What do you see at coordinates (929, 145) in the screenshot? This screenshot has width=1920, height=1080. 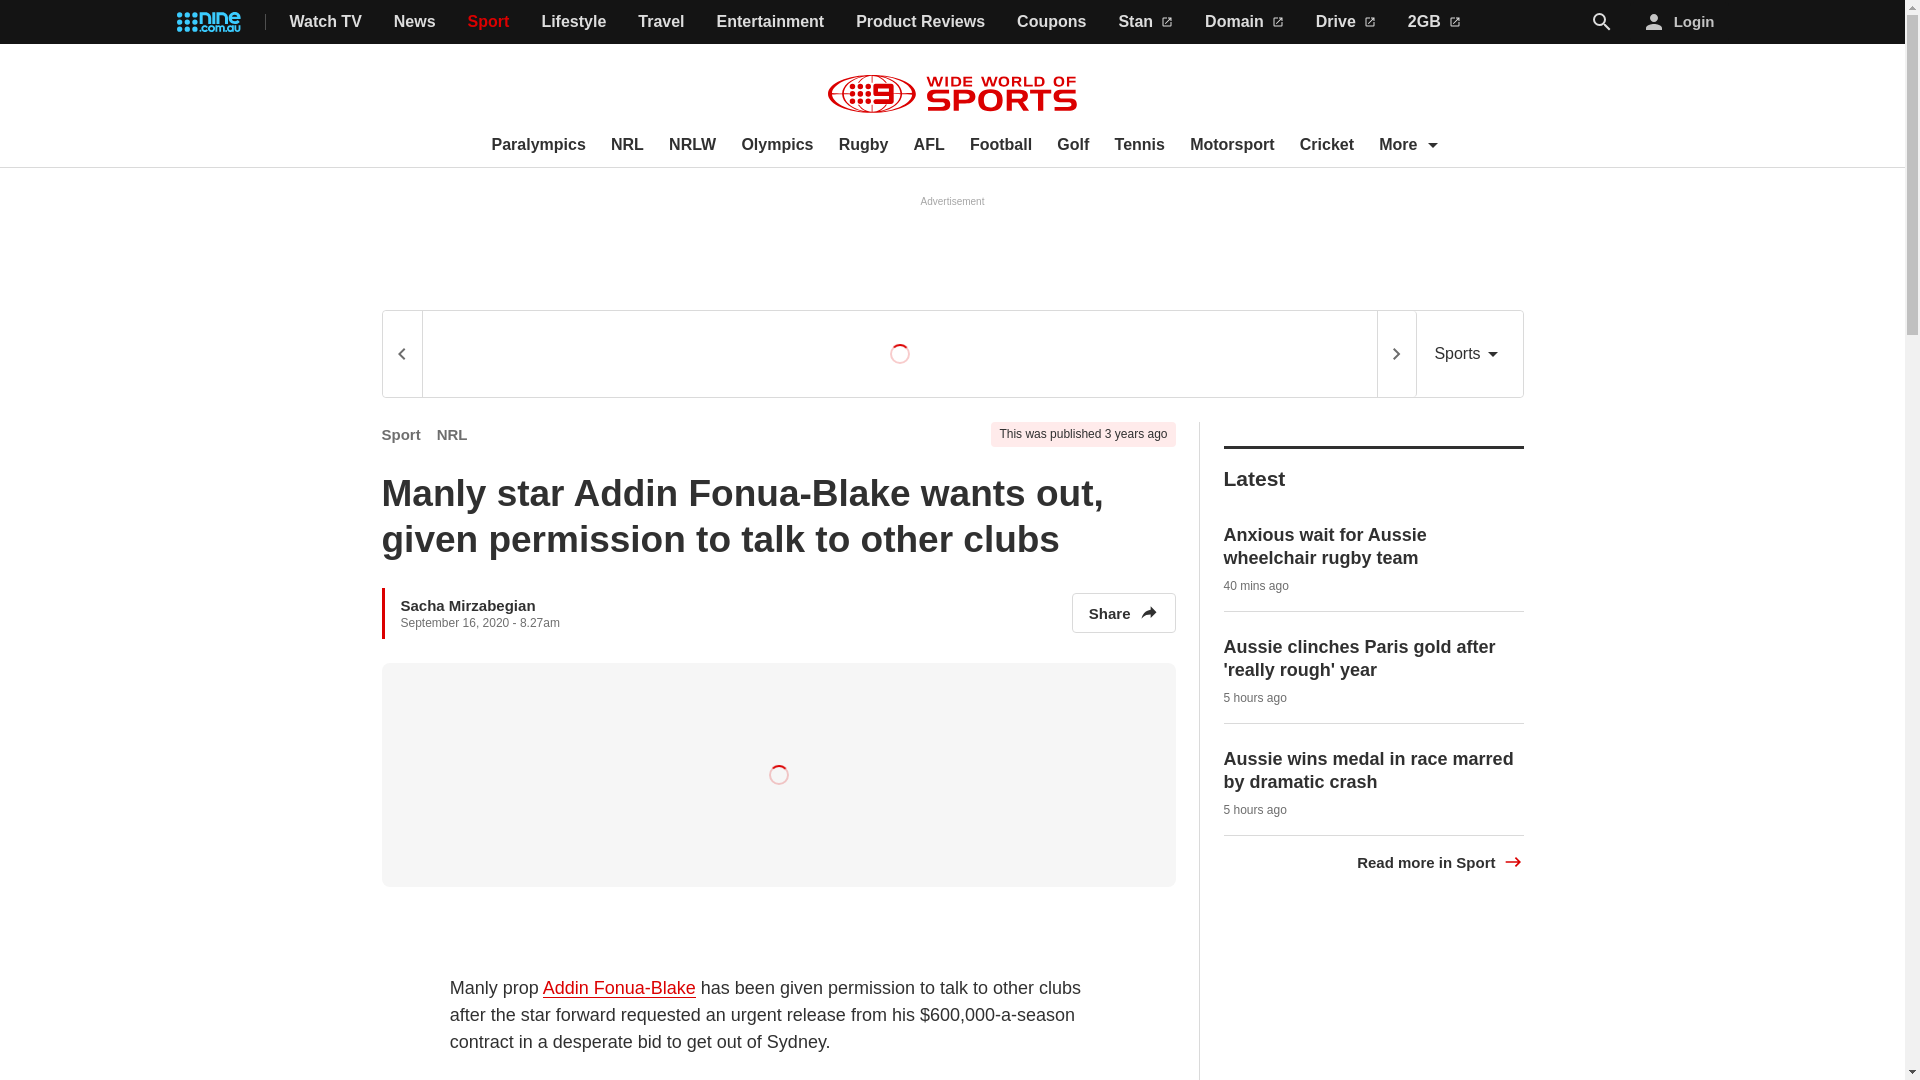 I see `AFL` at bounding box center [929, 145].